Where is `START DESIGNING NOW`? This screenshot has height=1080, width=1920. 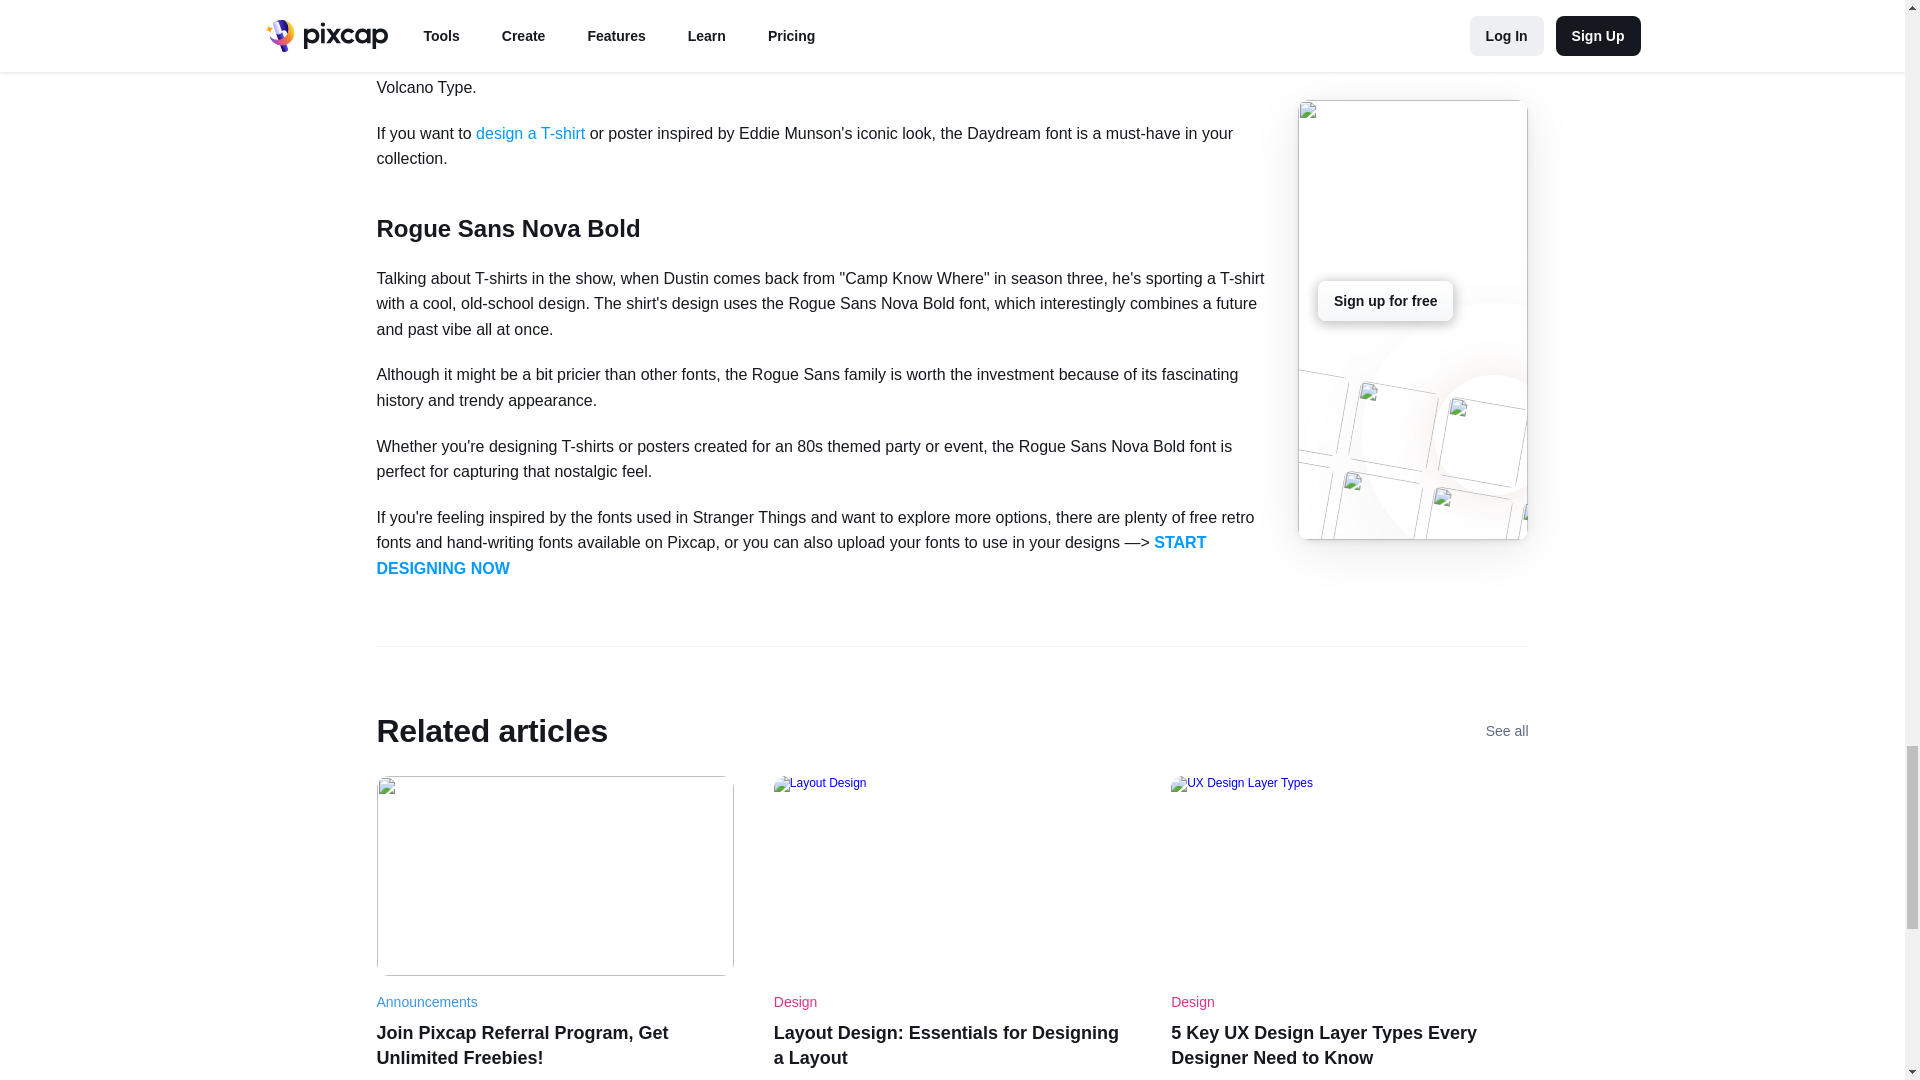 START DESIGNING NOW is located at coordinates (792, 554).